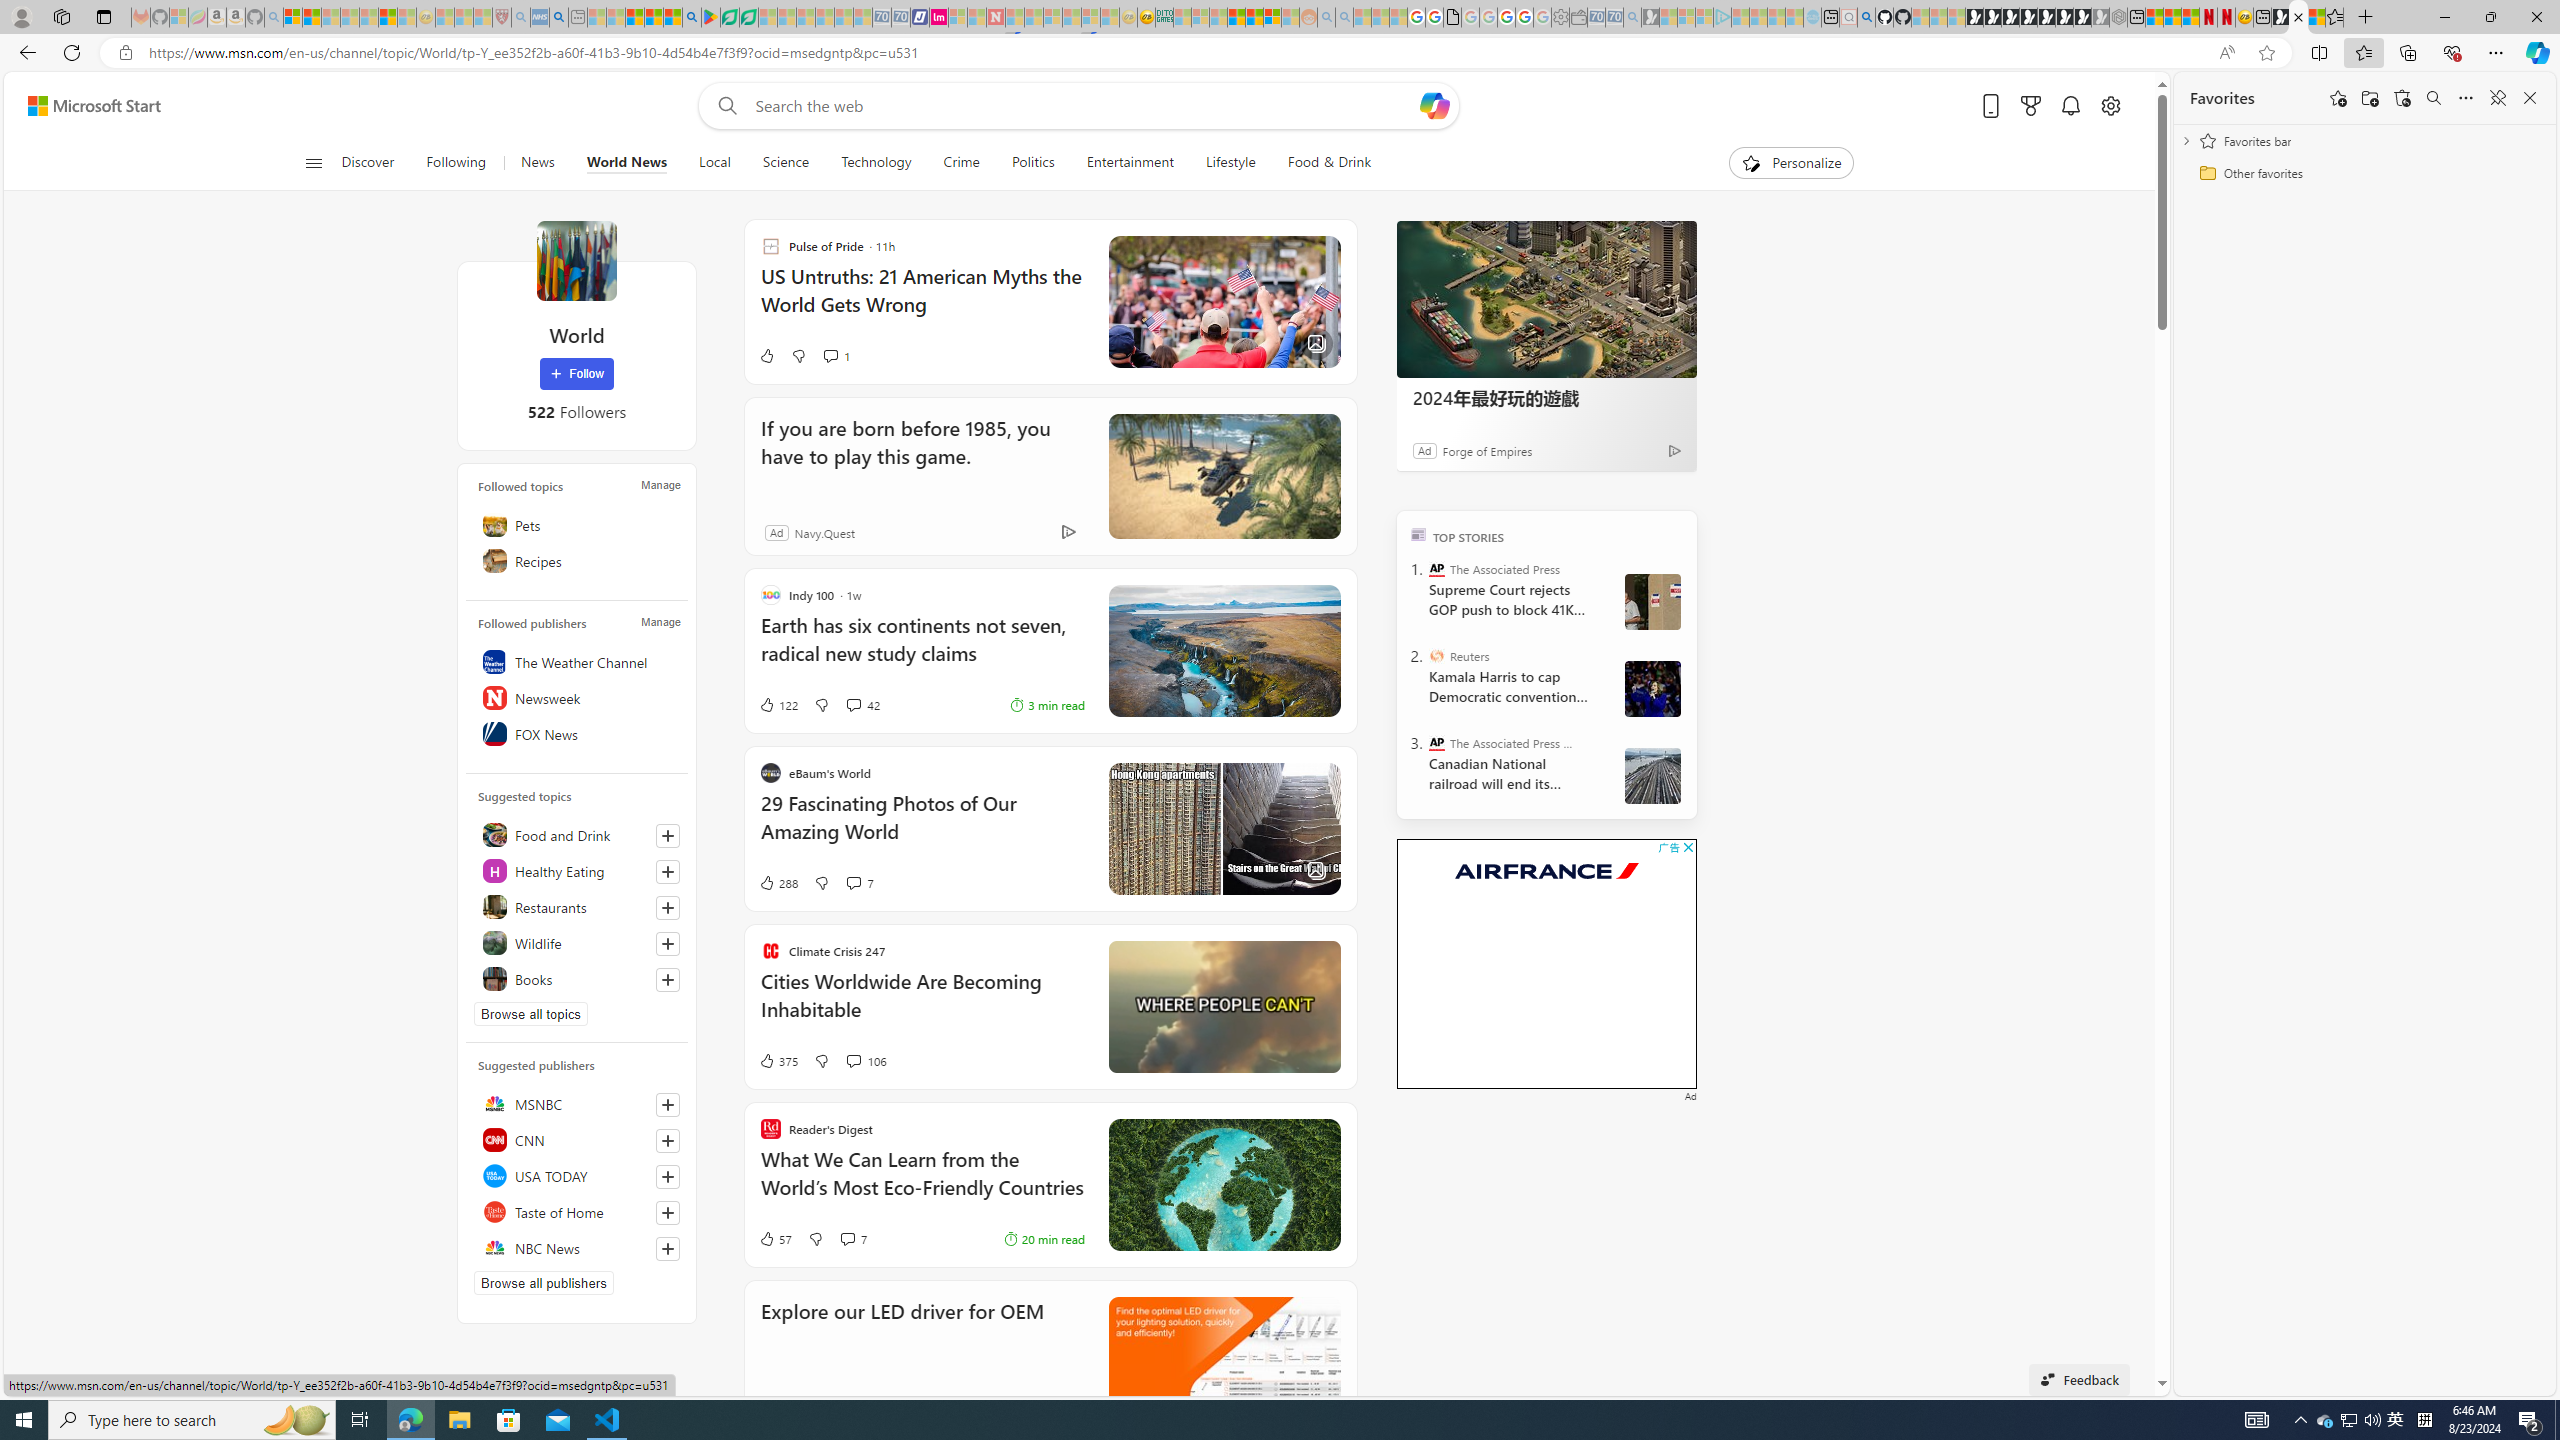  What do you see at coordinates (1452, 17) in the screenshot?
I see `google_privacy_policy_zh-CN.pdf` at bounding box center [1452, 17].